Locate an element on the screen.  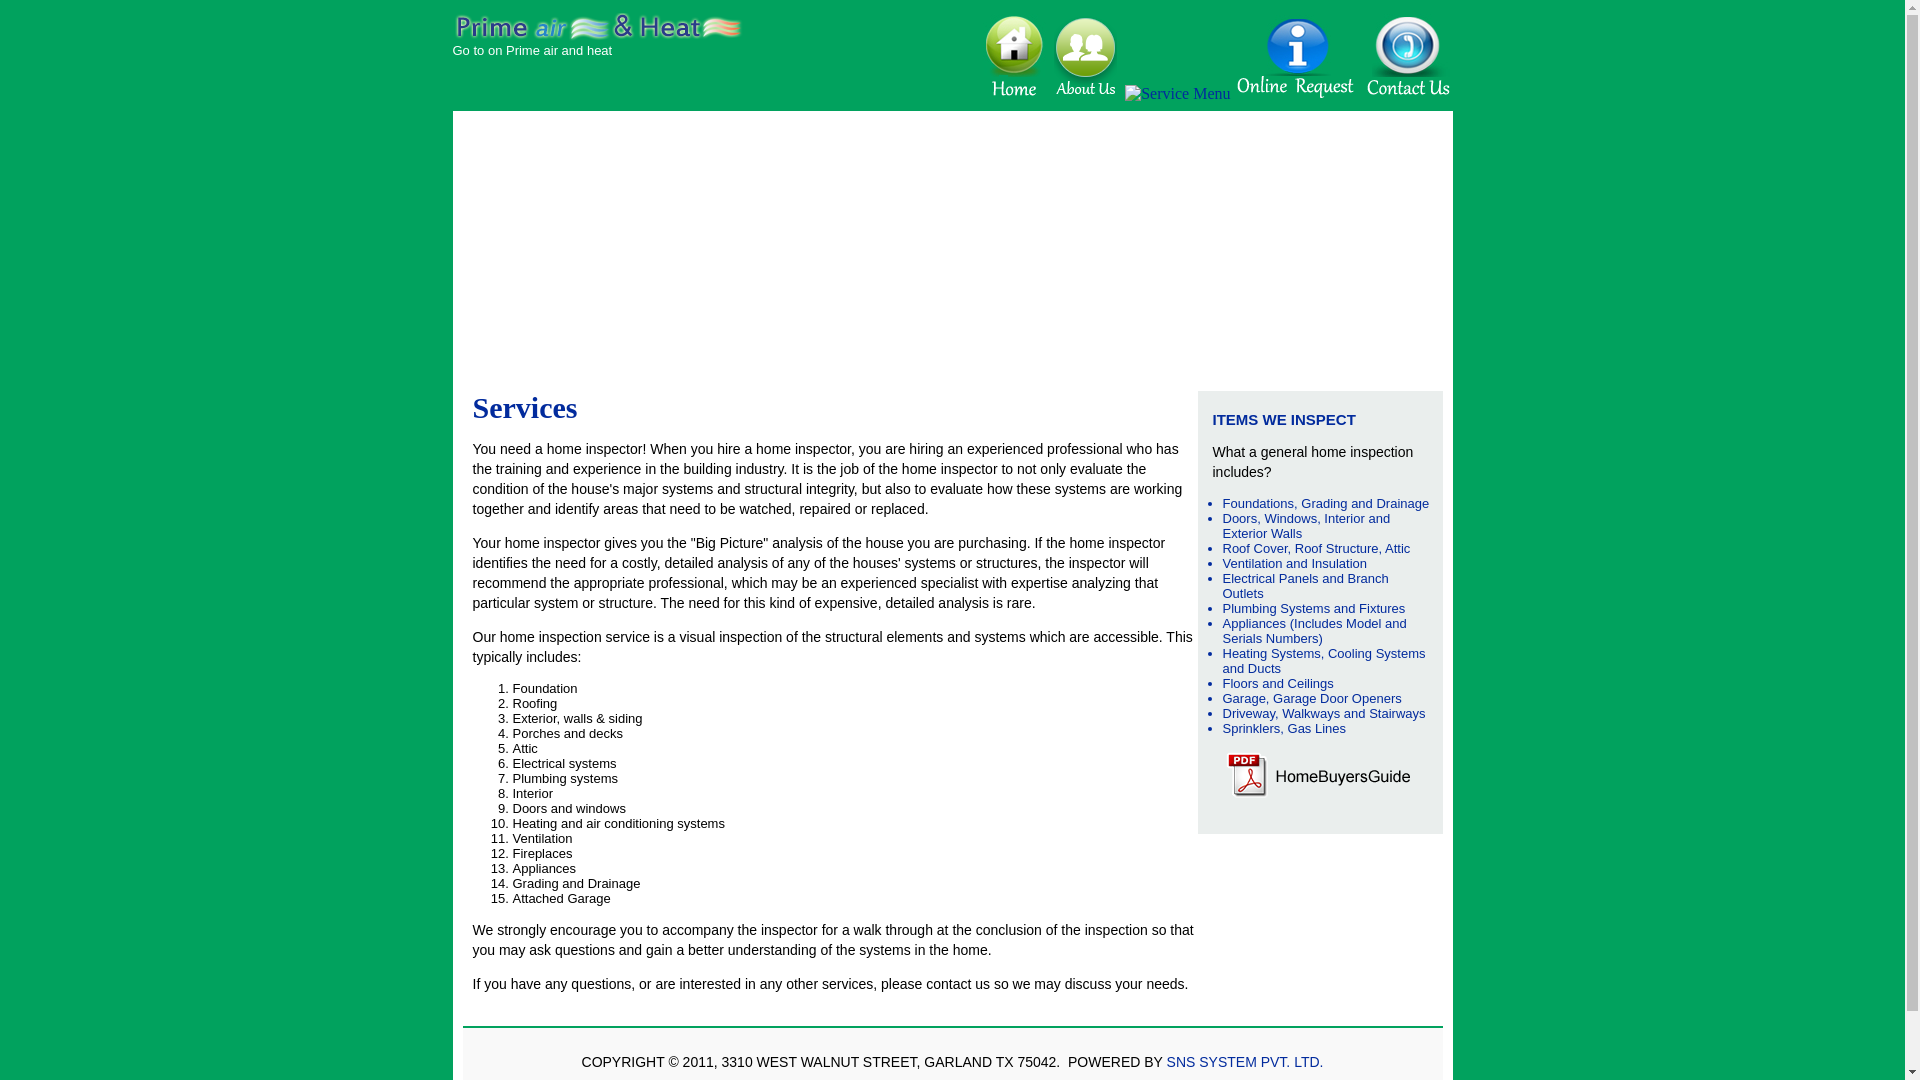
SNS SYSTEM PVT. LTD. is located at coordinates (1246, 1062).